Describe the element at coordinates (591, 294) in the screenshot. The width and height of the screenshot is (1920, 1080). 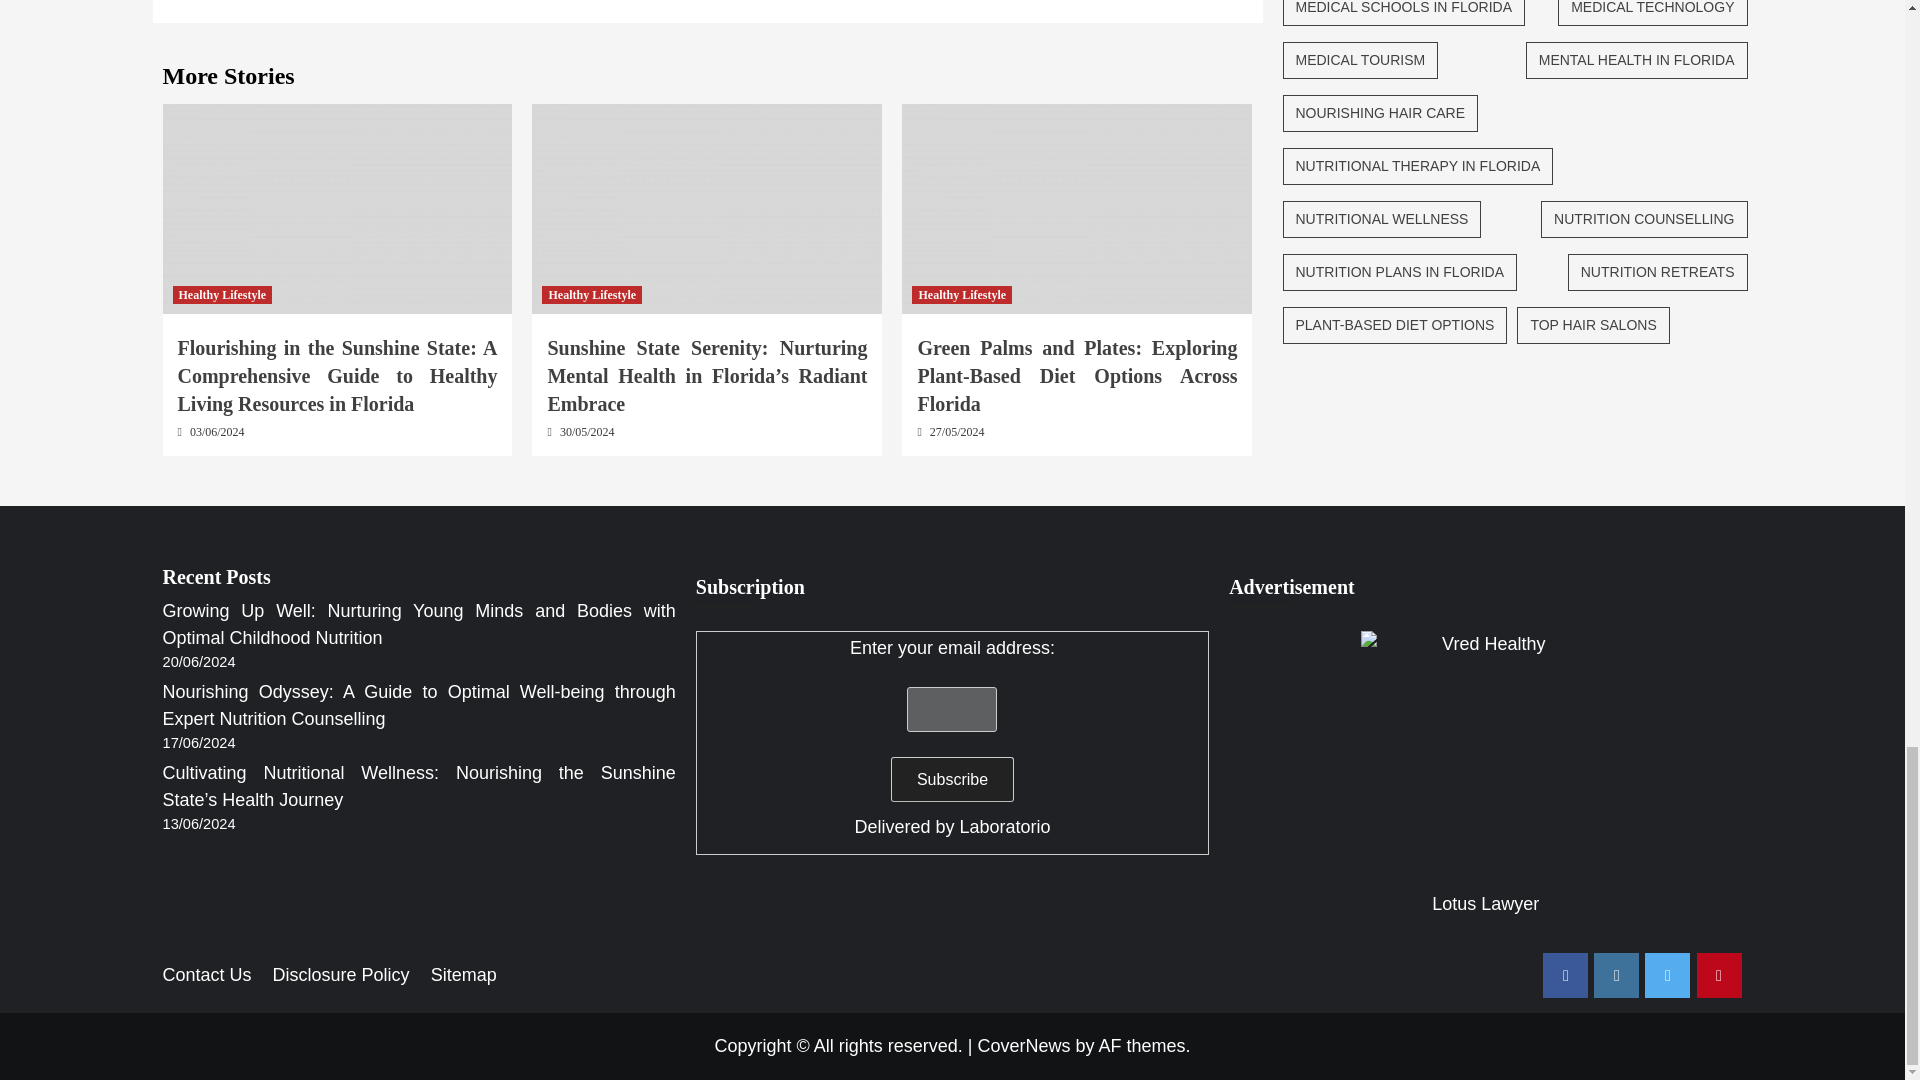
I see `Healthy Lifestyle` at that location.